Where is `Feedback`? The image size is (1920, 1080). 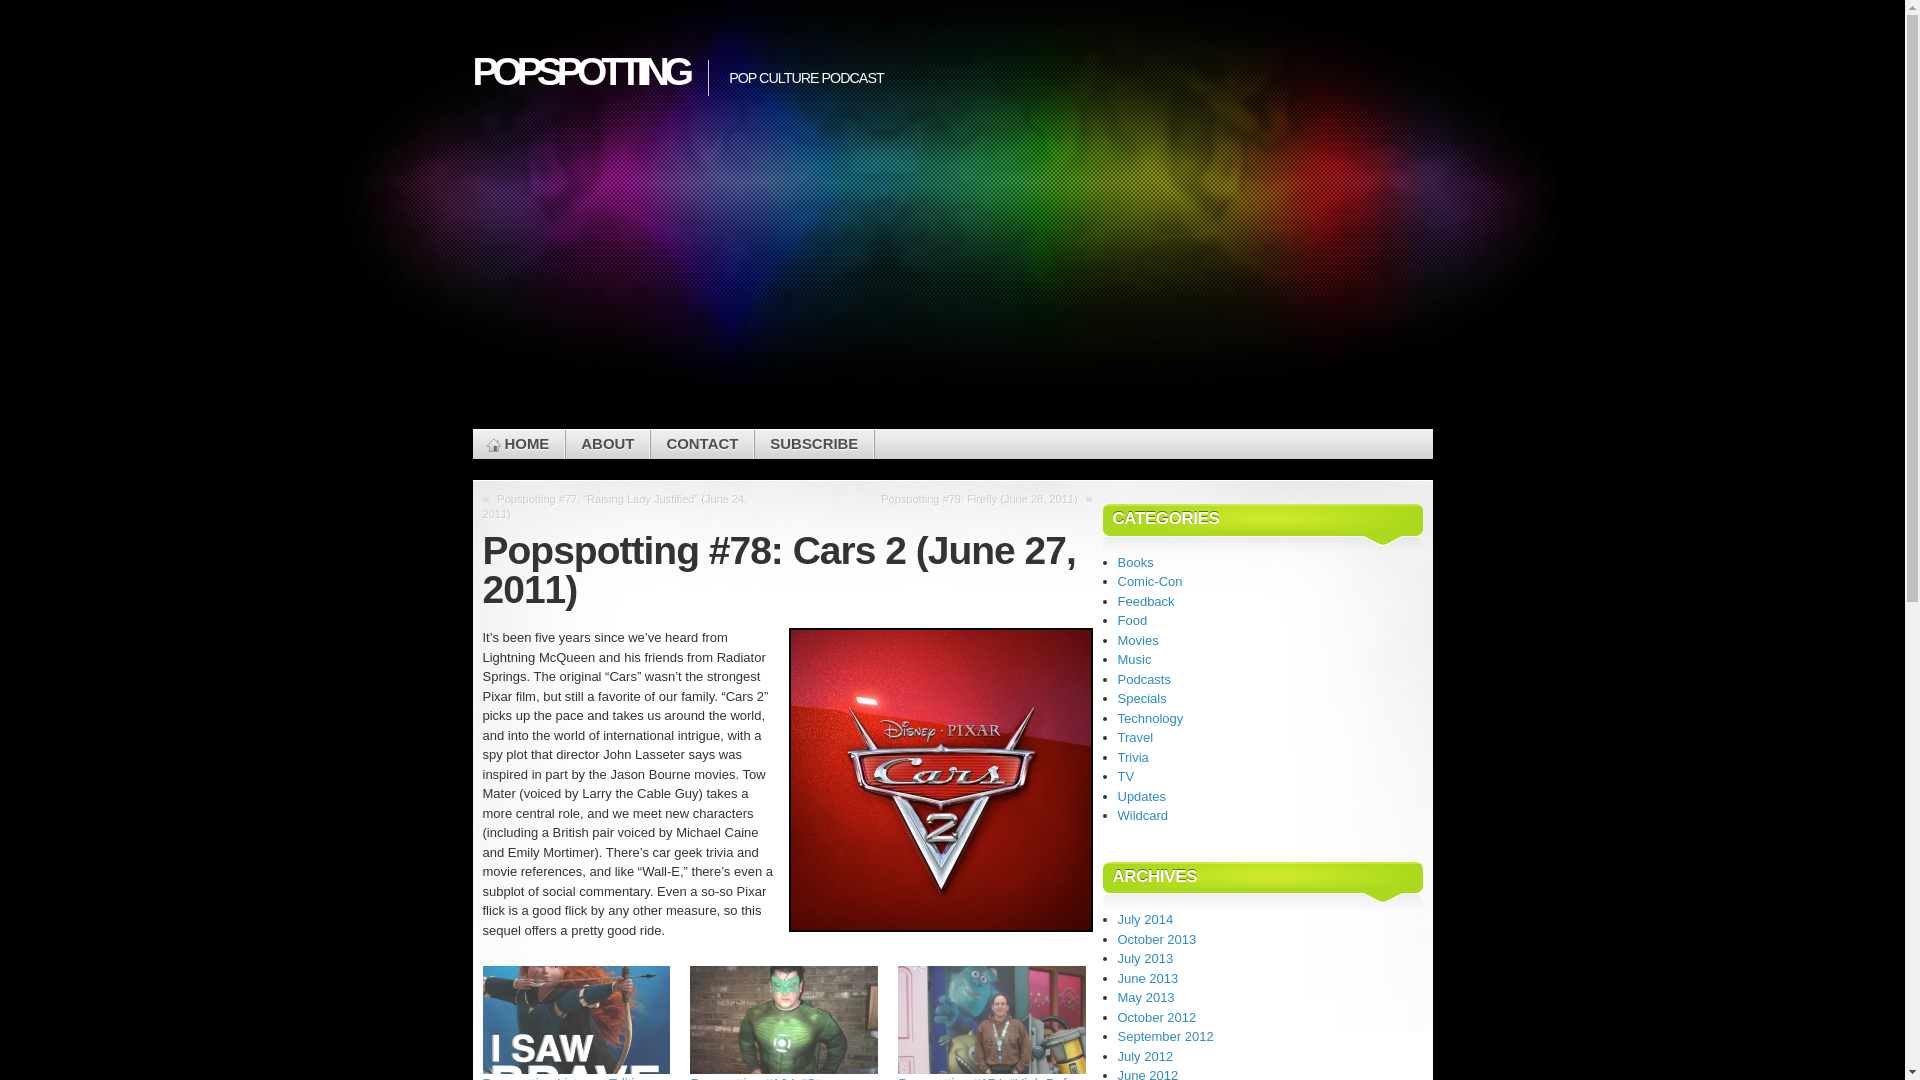
Feedback is located at coordinates (1146, 602).